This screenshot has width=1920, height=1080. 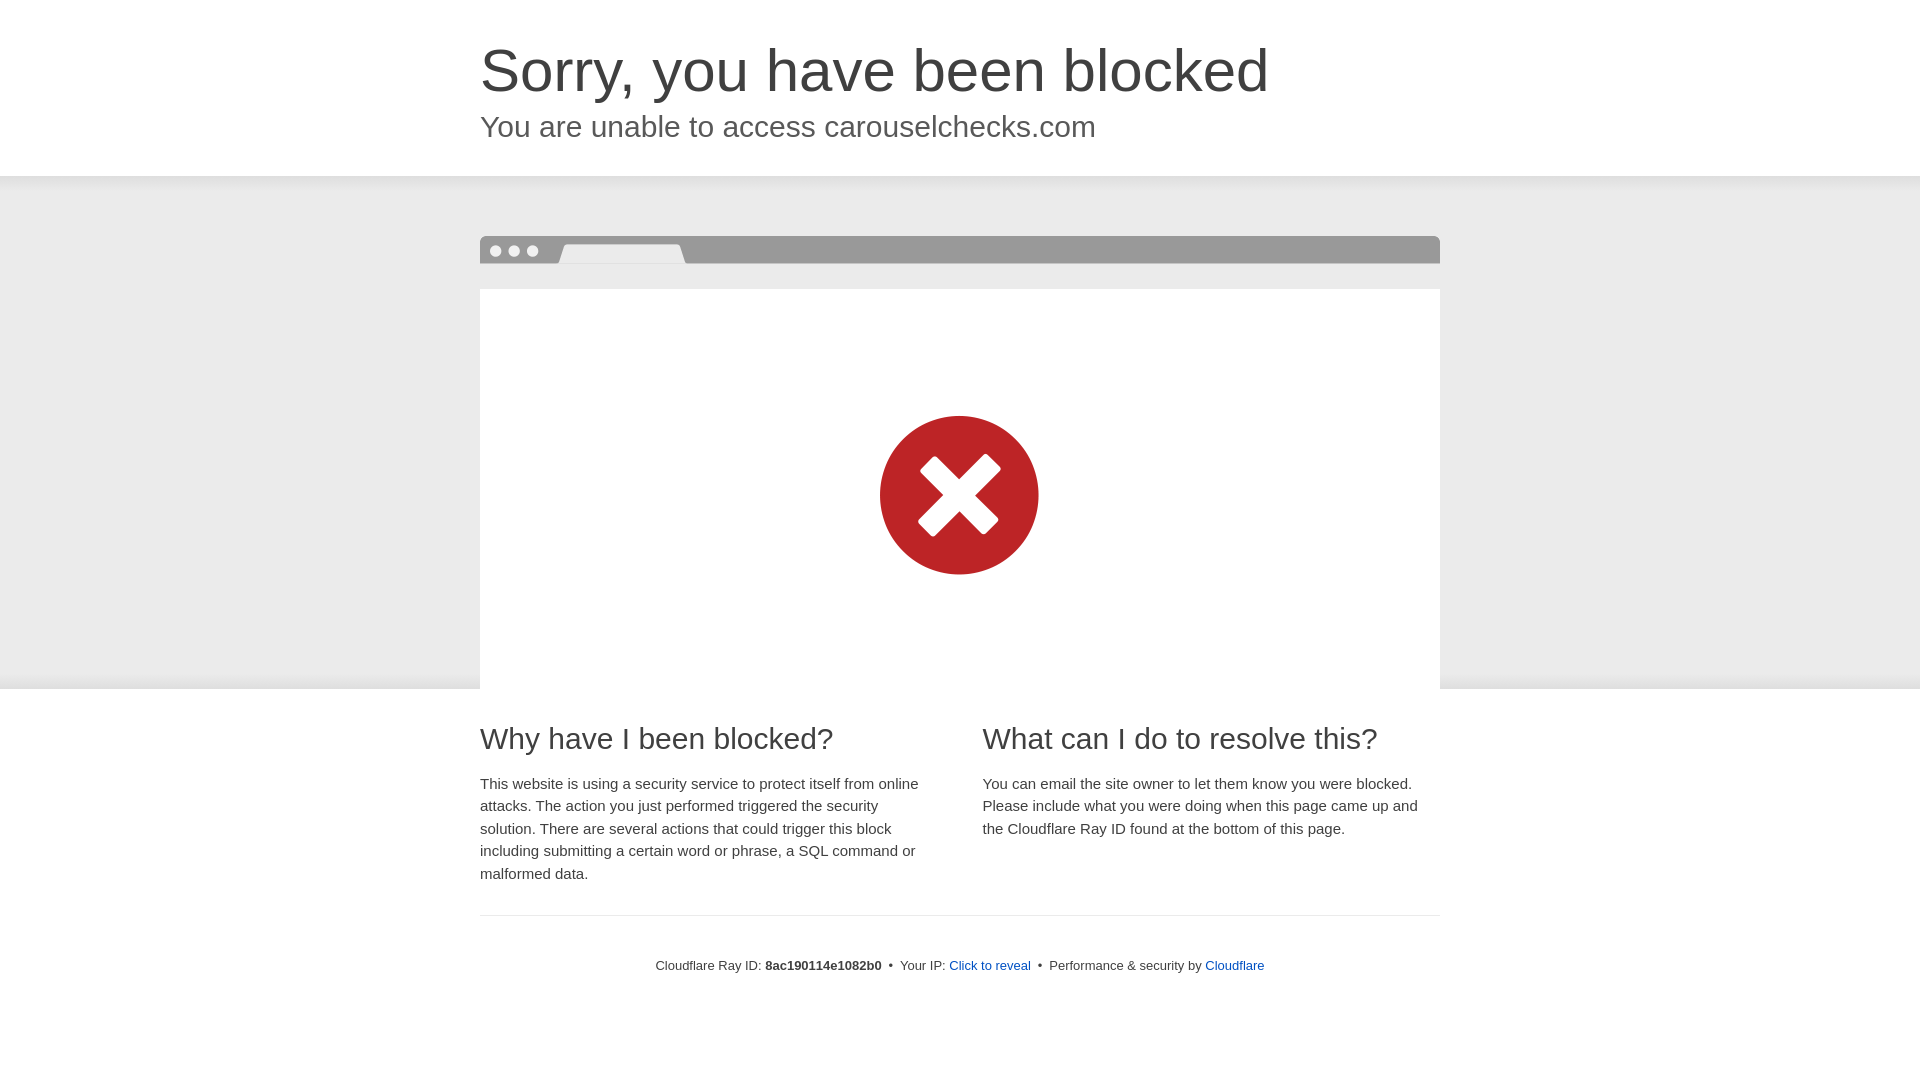 What do you see at coordinates (1234, 965) in the screenshot?
I see `Cloudflare` at bounding box center [1234, 965].